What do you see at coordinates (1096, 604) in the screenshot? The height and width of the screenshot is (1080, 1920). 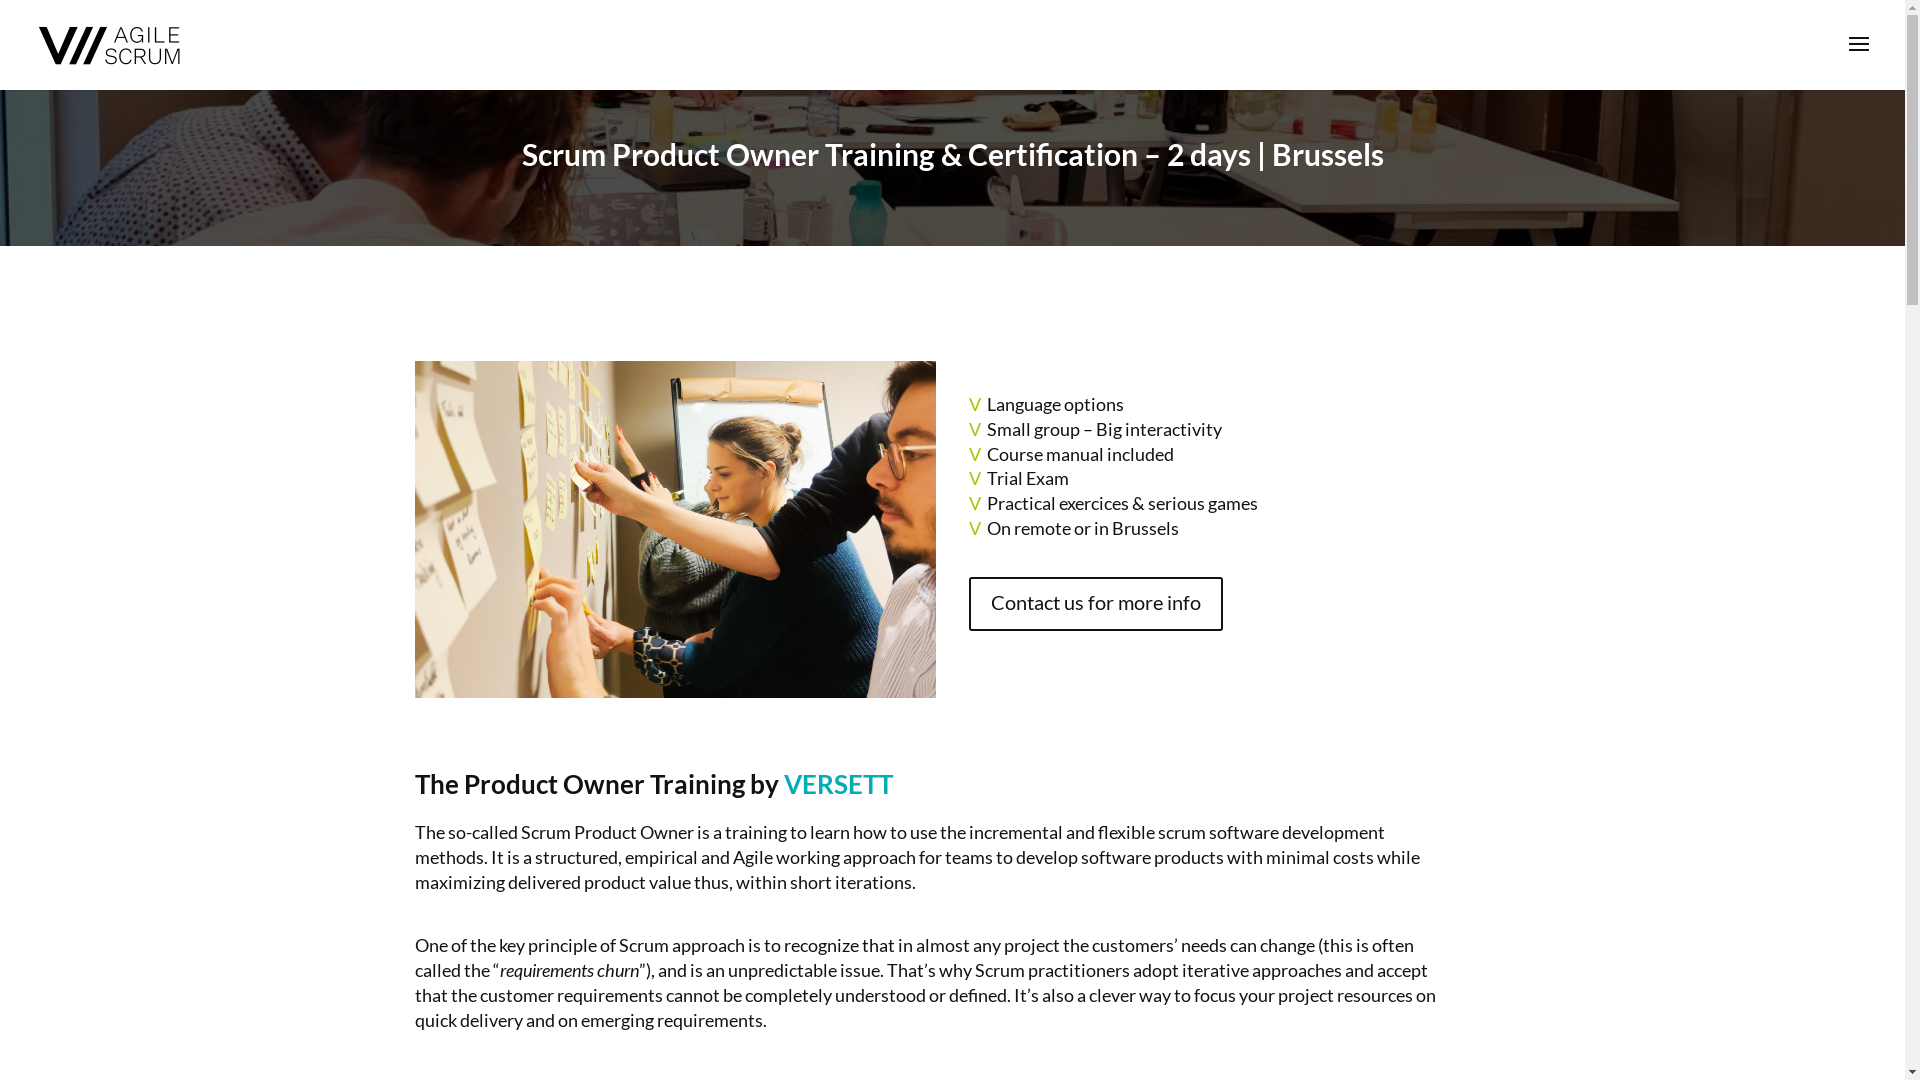 I see `Contact us for more info` at bounding box center [1096, 604].